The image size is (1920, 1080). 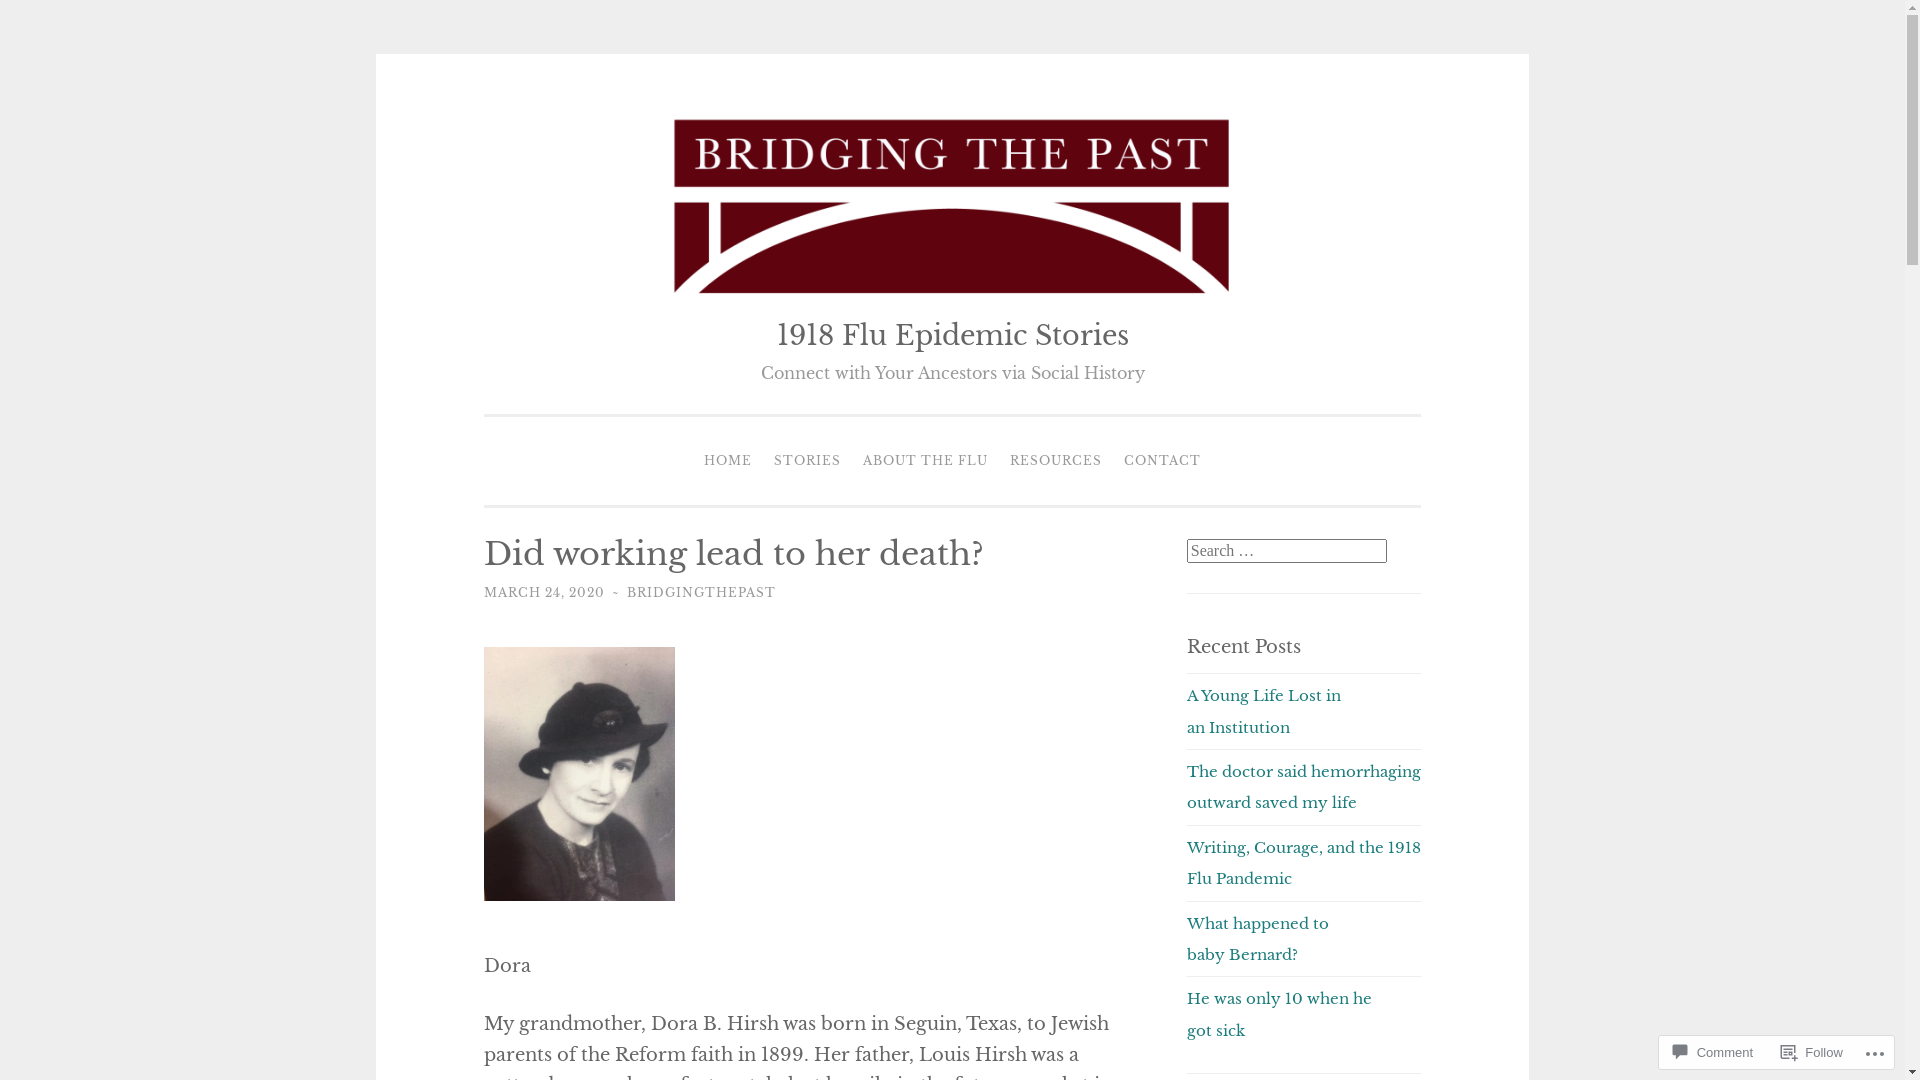 What do you see at coordinates (36, 13) in the screenshot?
I see `Search` at bounding box center [36, 13].